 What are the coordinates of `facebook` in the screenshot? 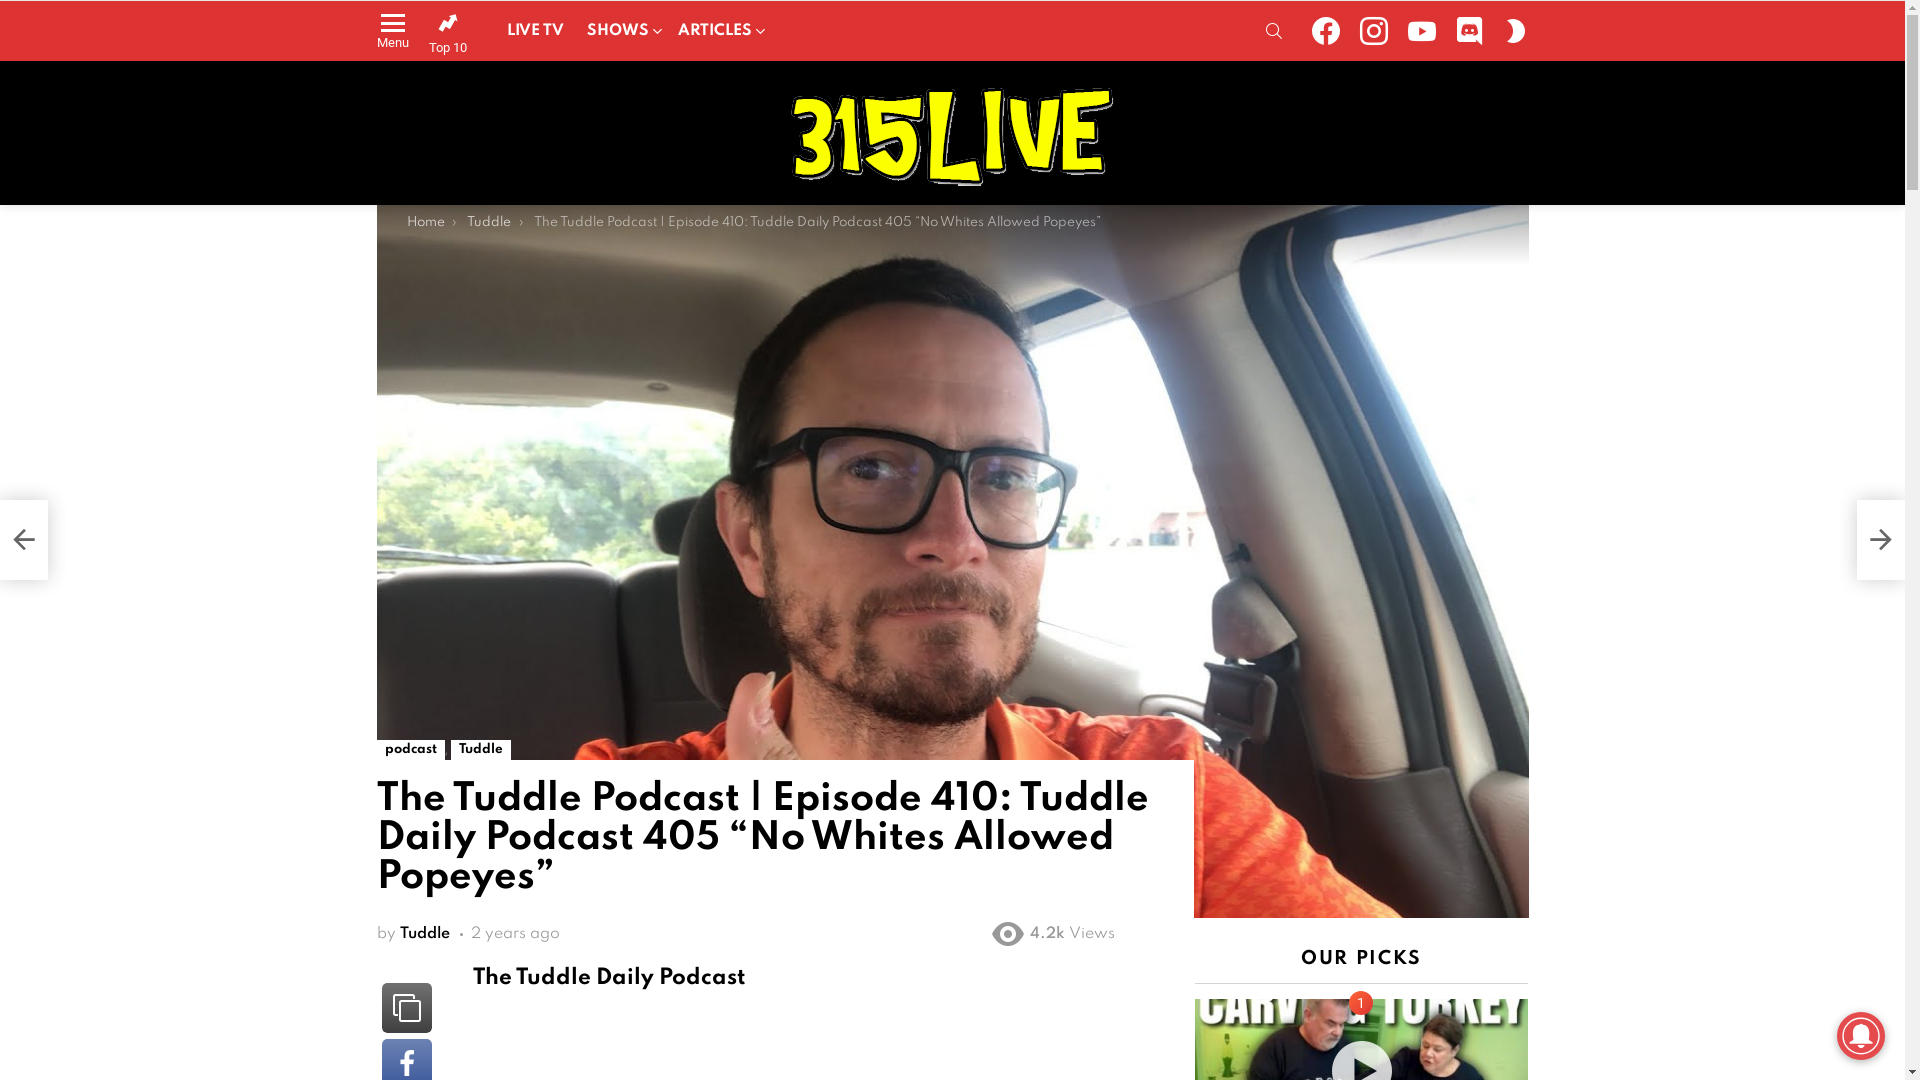 It's located at (1326, 30).